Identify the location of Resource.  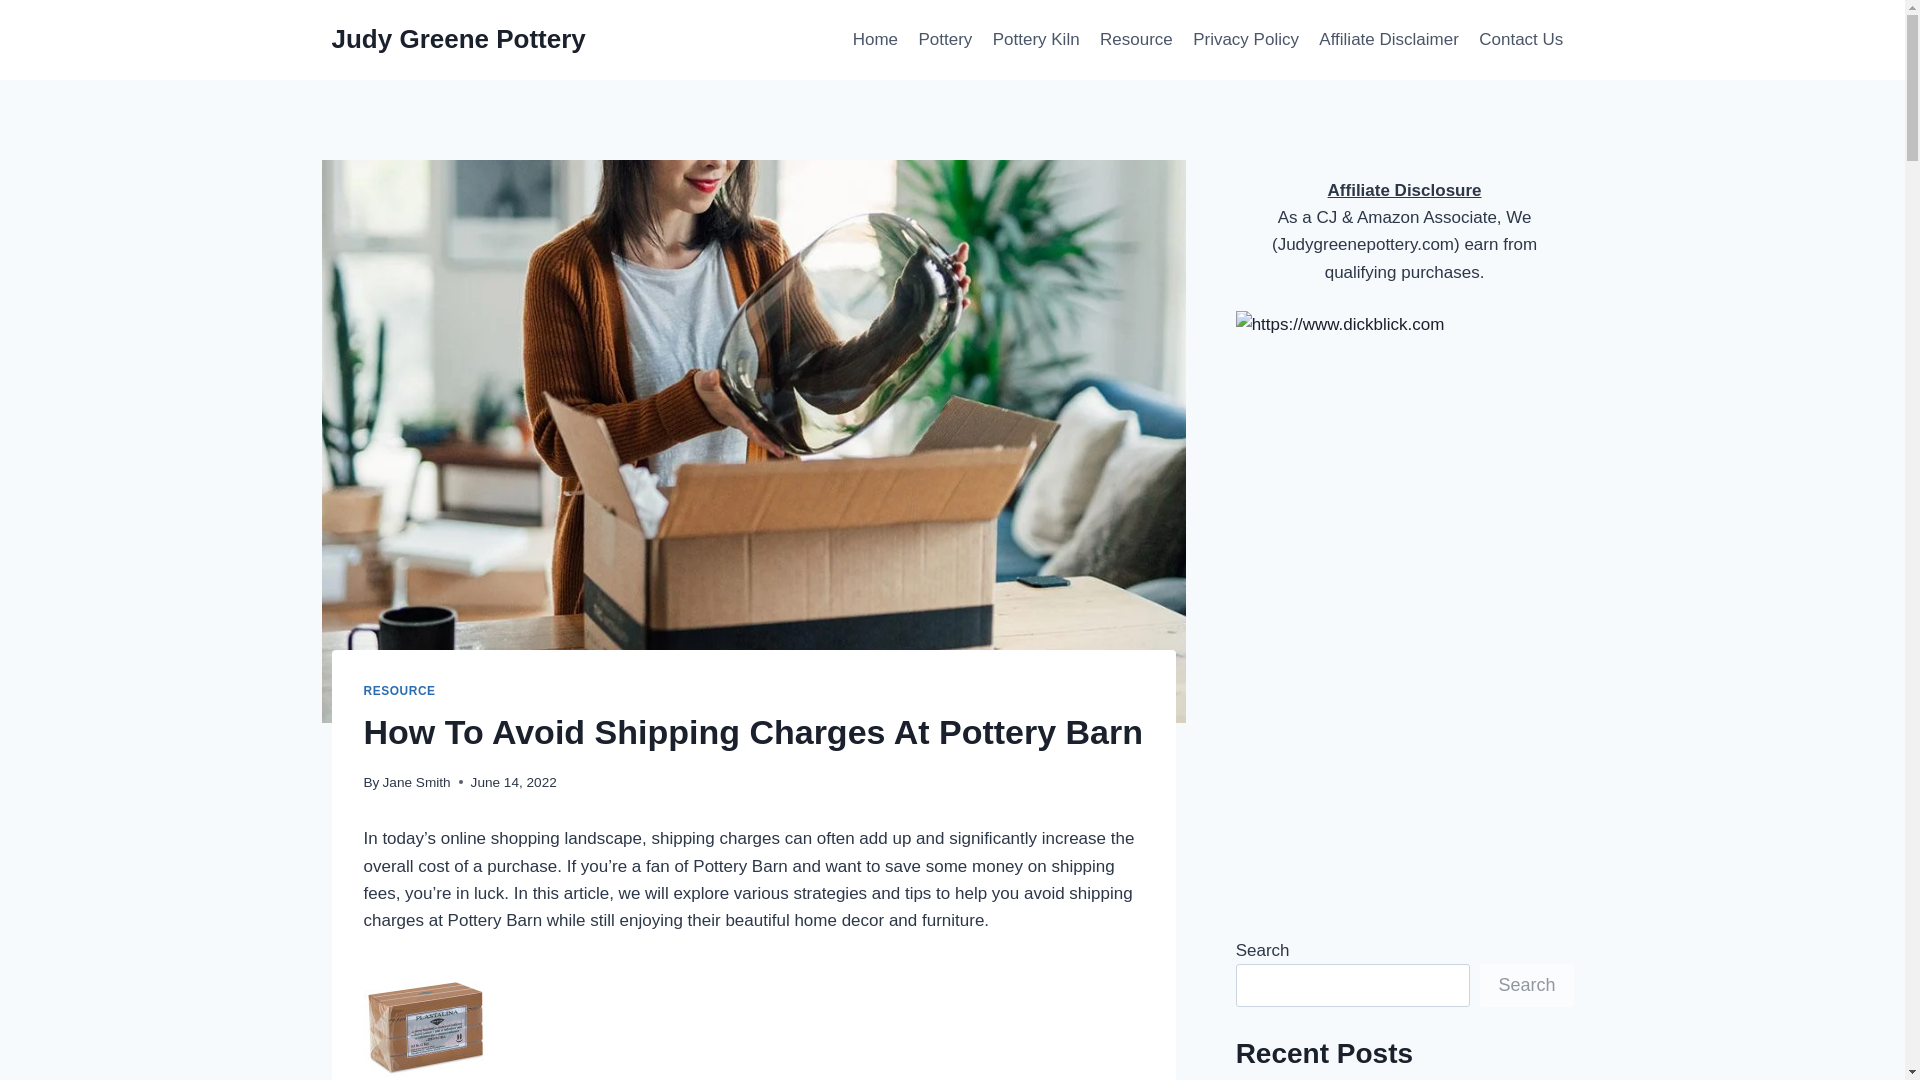
(1136, 40).